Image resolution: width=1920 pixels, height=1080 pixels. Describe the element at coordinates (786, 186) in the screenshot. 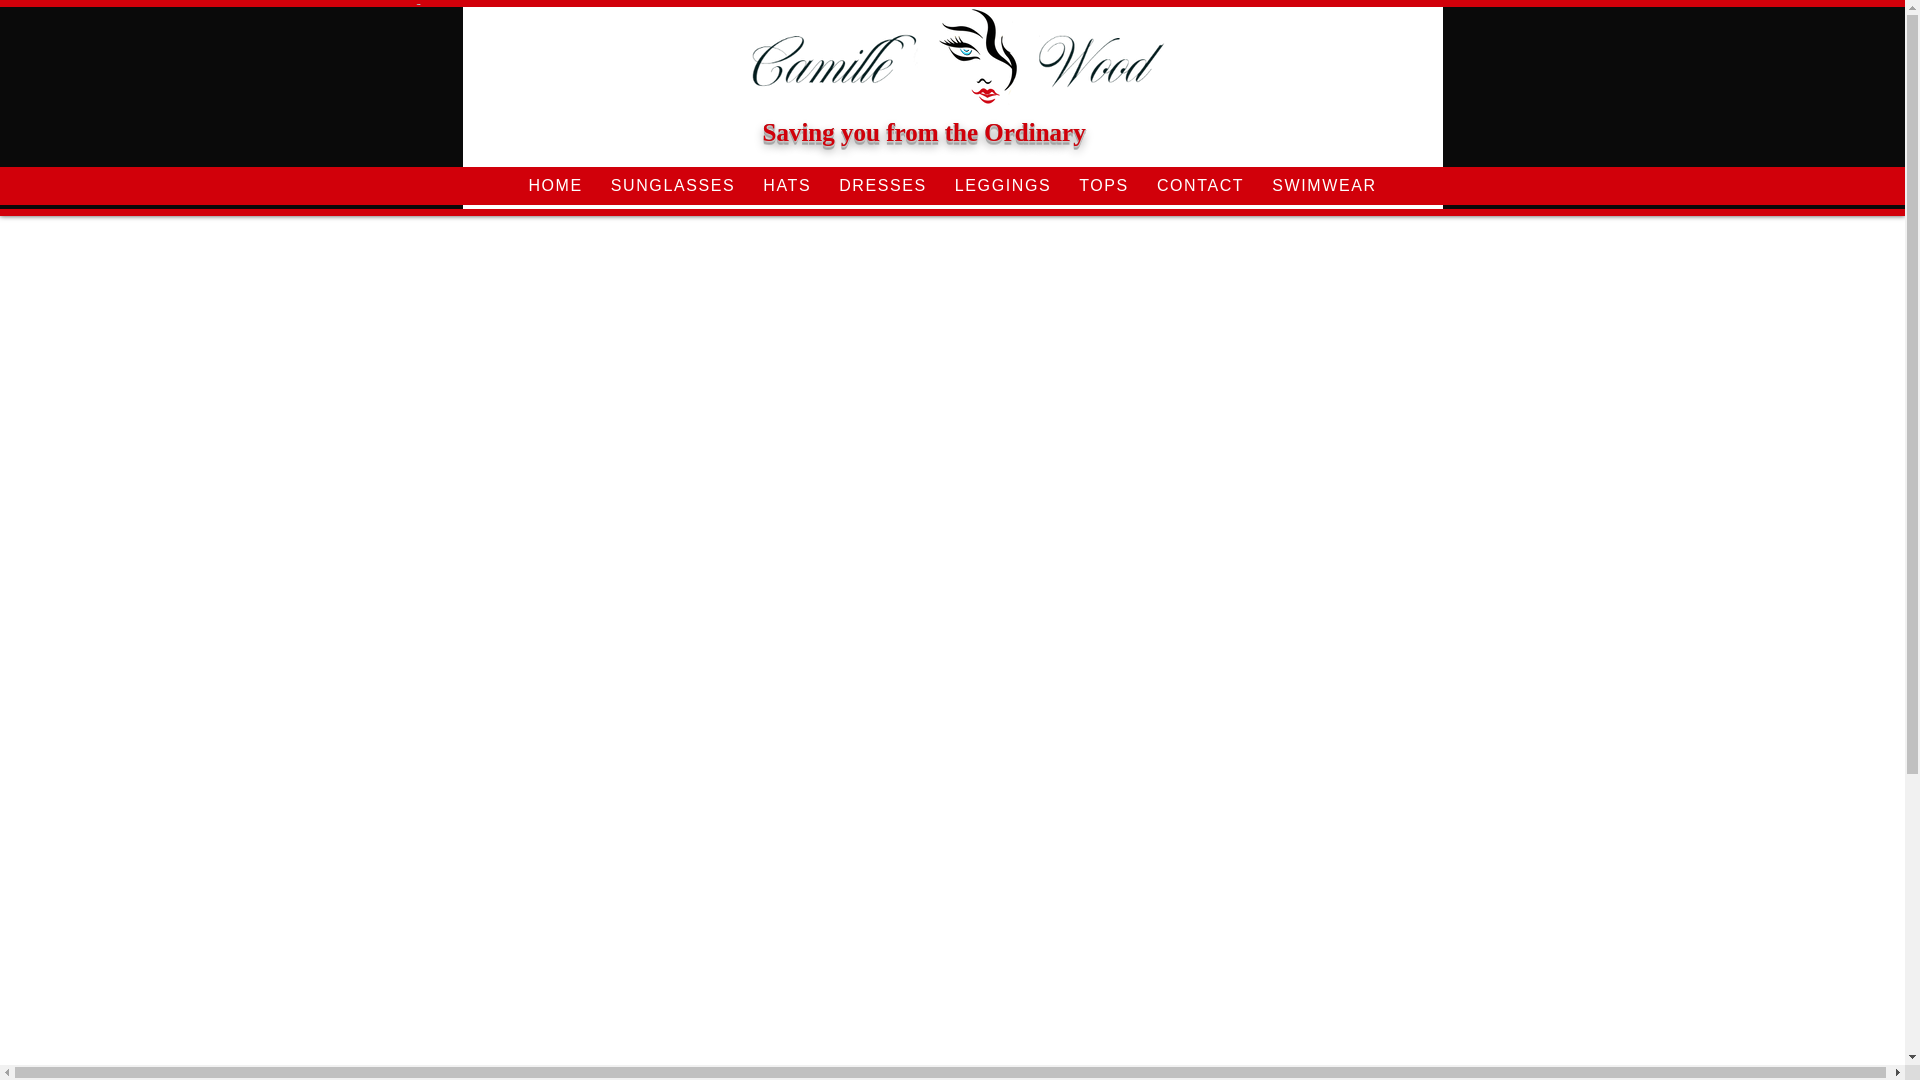

I see `HATS` at that location.